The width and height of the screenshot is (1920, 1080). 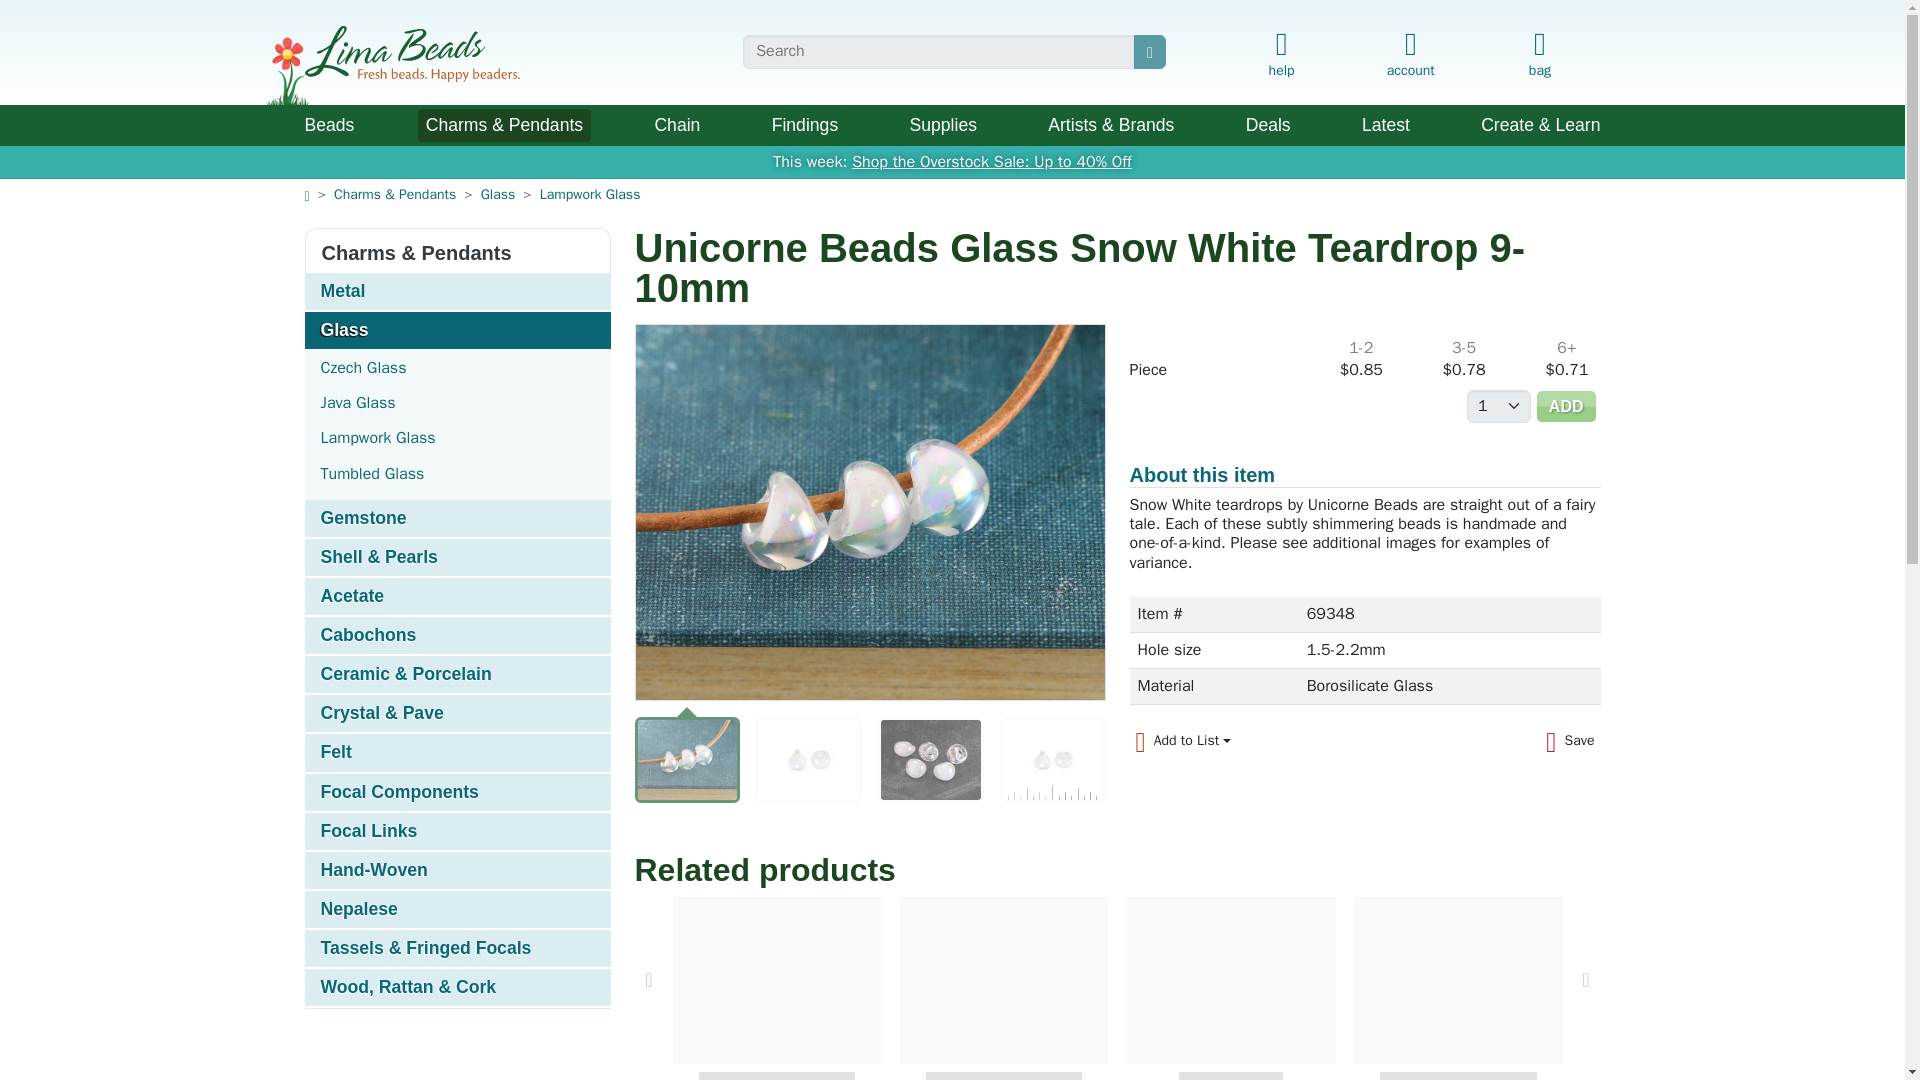 I want to click on bag, so click(x=1538, y=56).